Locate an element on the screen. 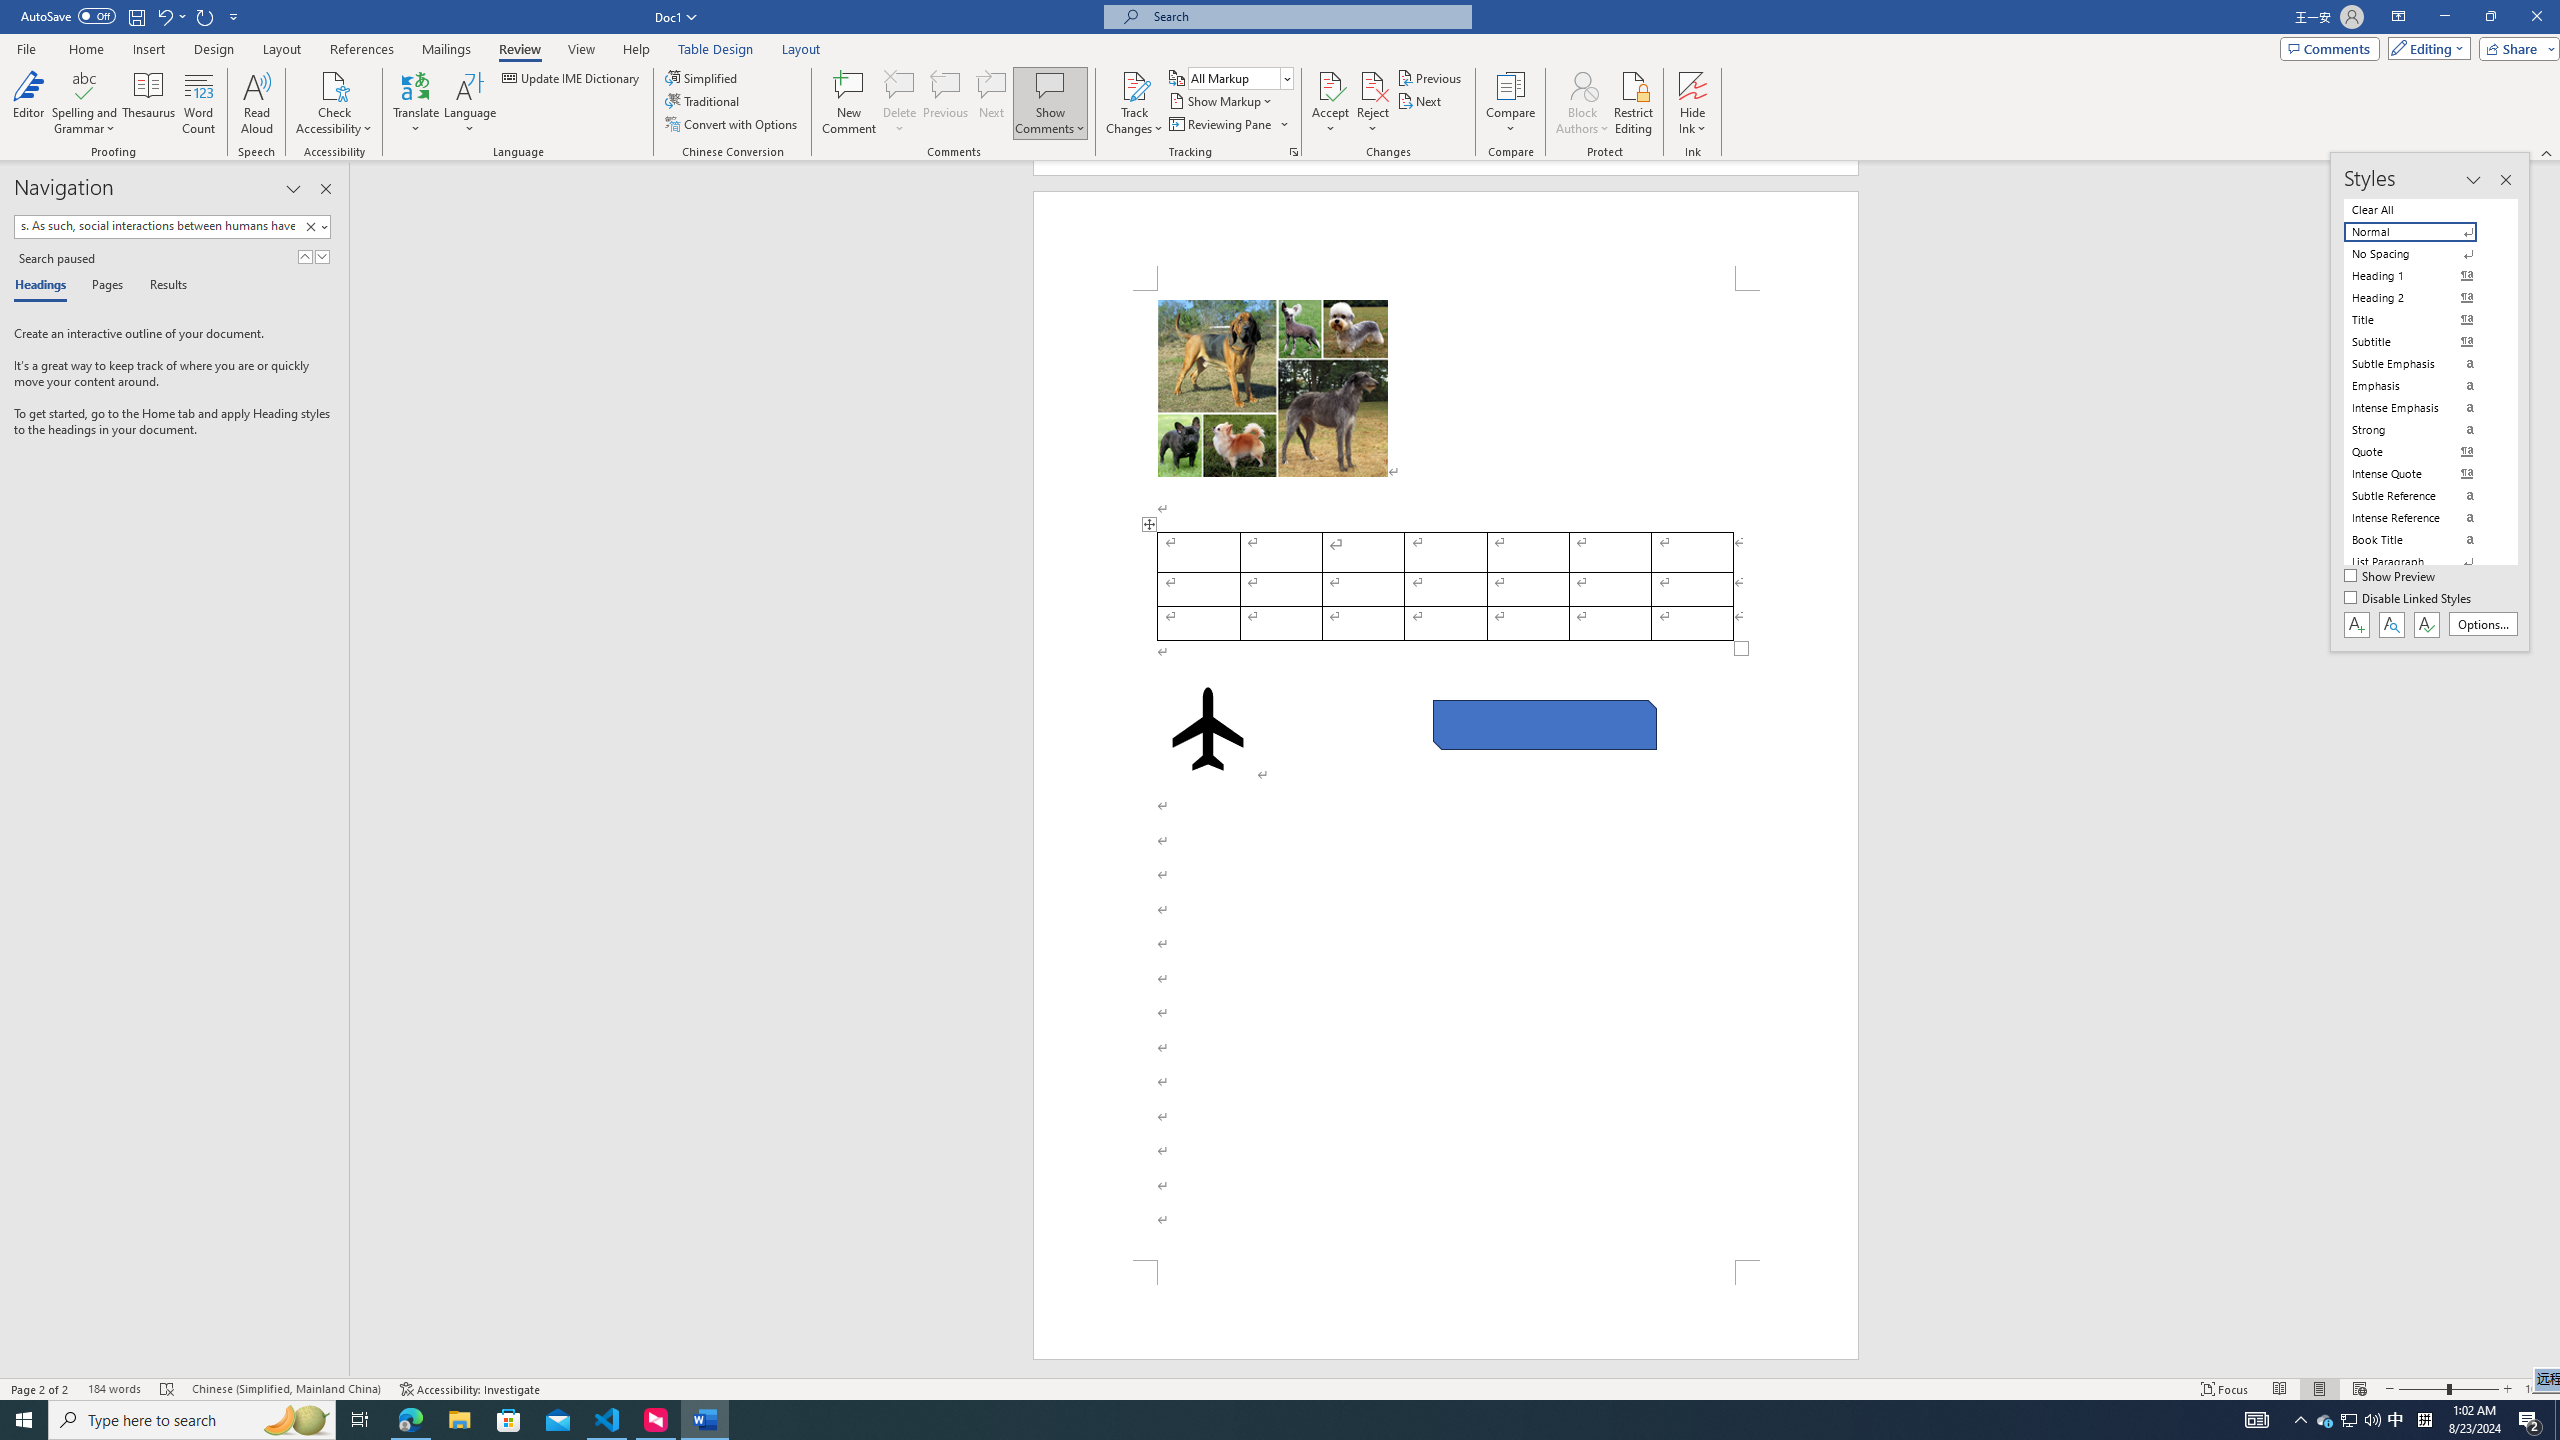 The height and width of the screenshot is (1440, 2560). Reject and Move to Next is located at coordinates (1373, 85).